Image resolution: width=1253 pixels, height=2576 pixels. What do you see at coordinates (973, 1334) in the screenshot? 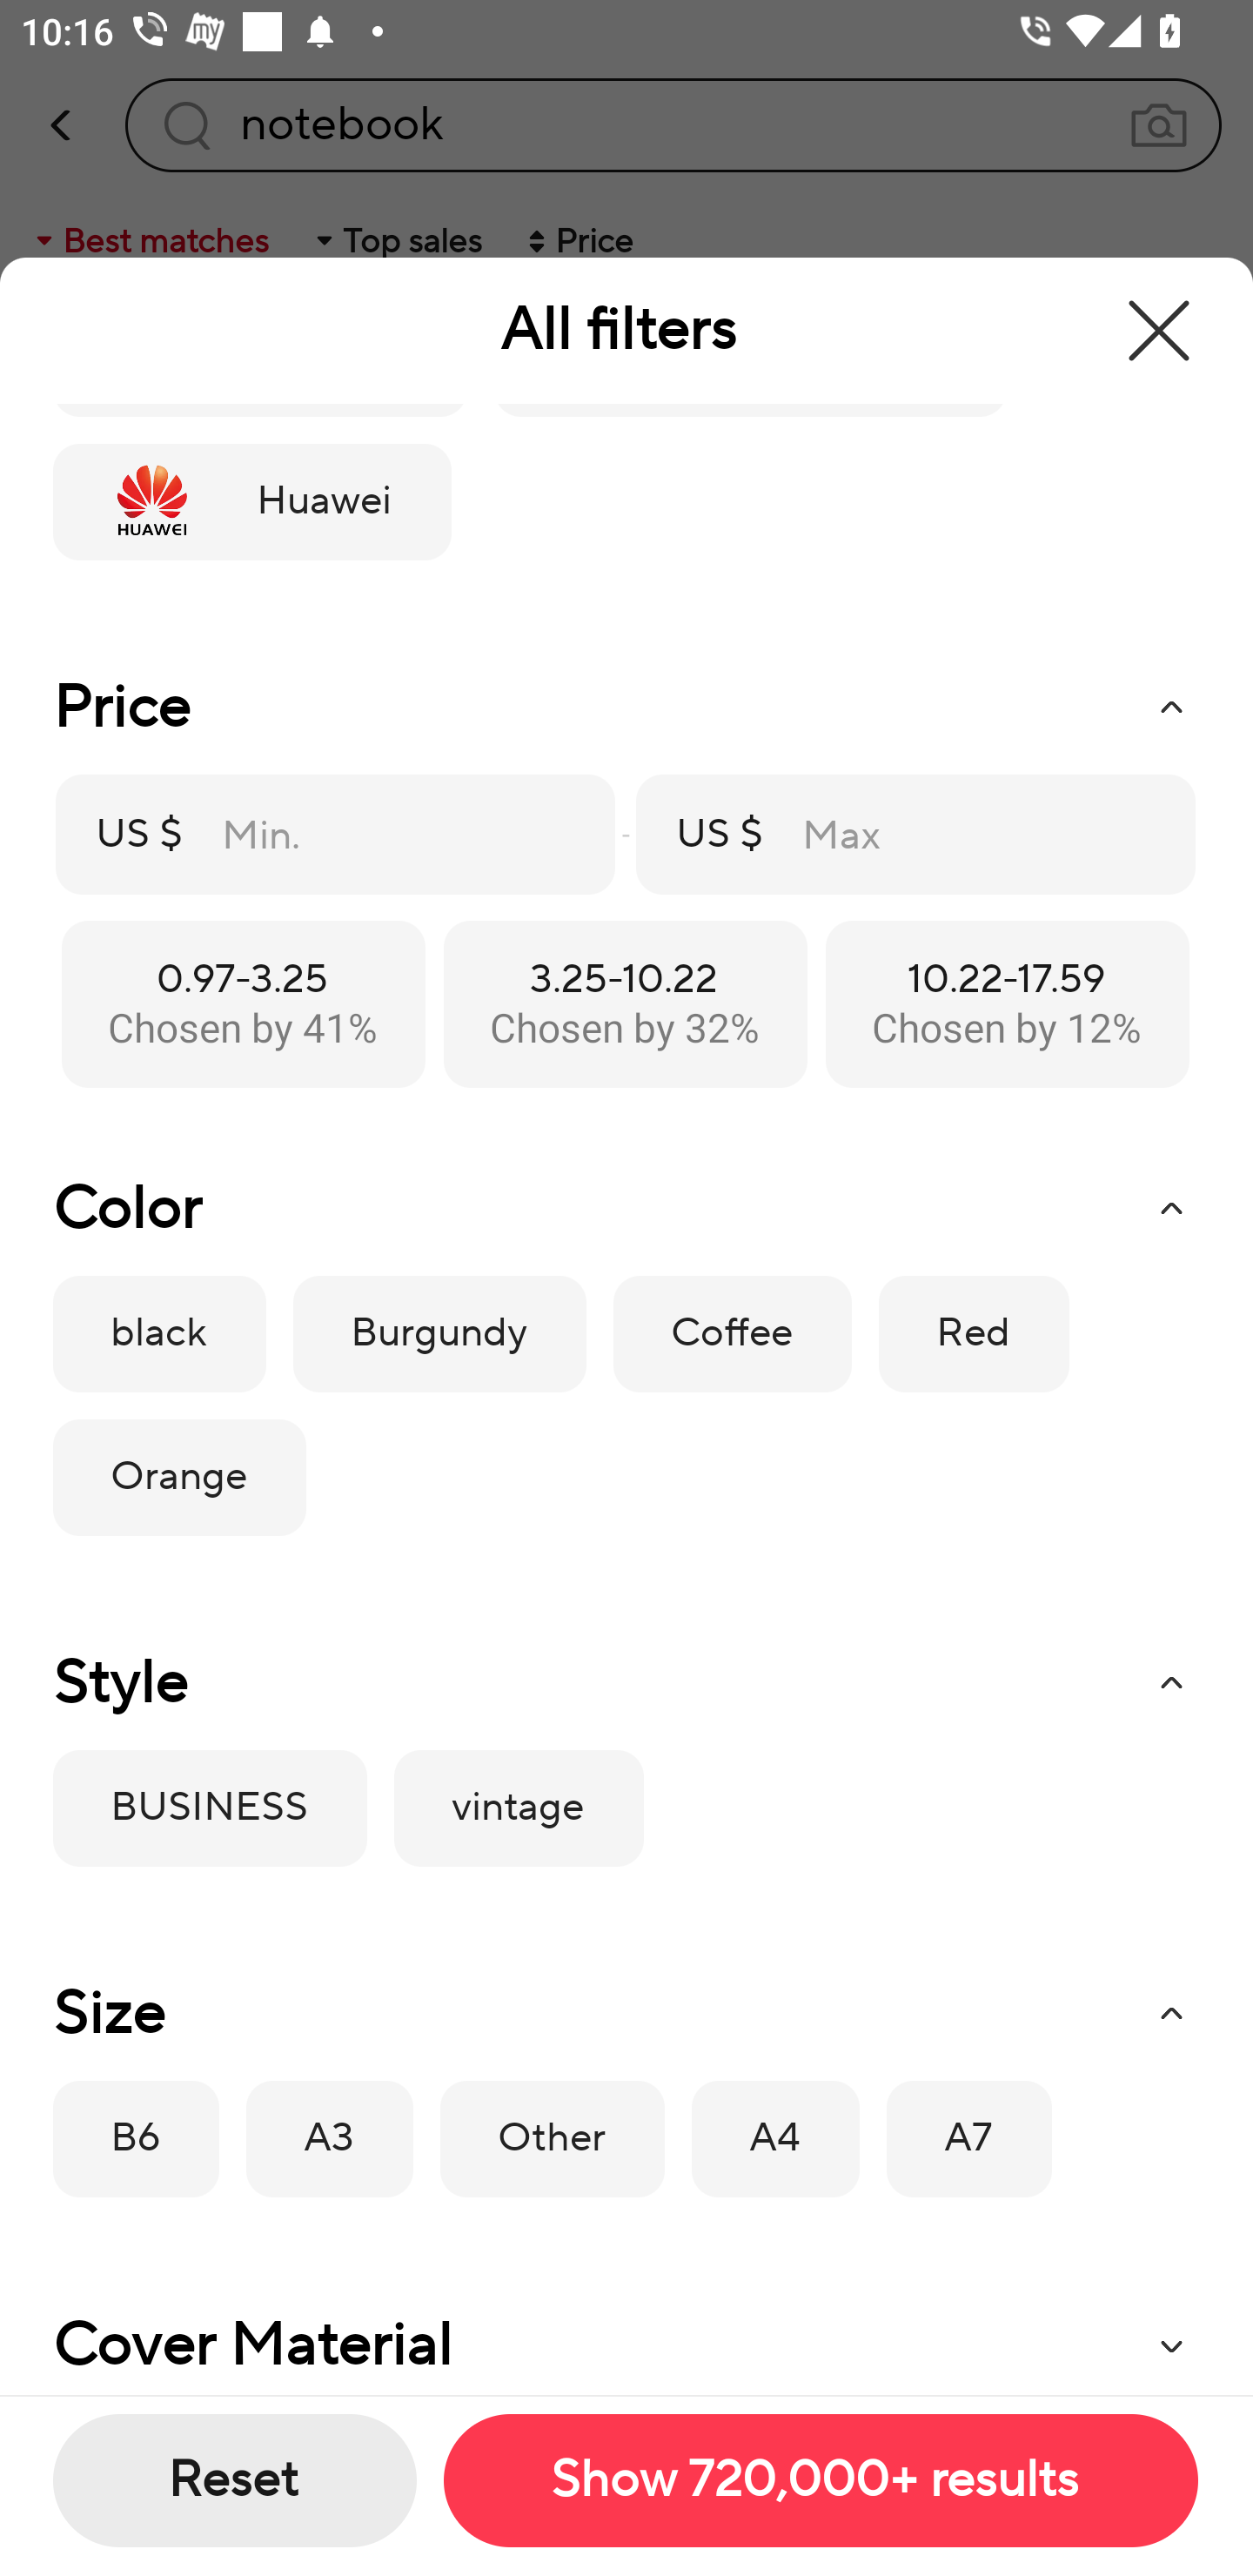
I see `Red` at bounding box center [973, 1334].